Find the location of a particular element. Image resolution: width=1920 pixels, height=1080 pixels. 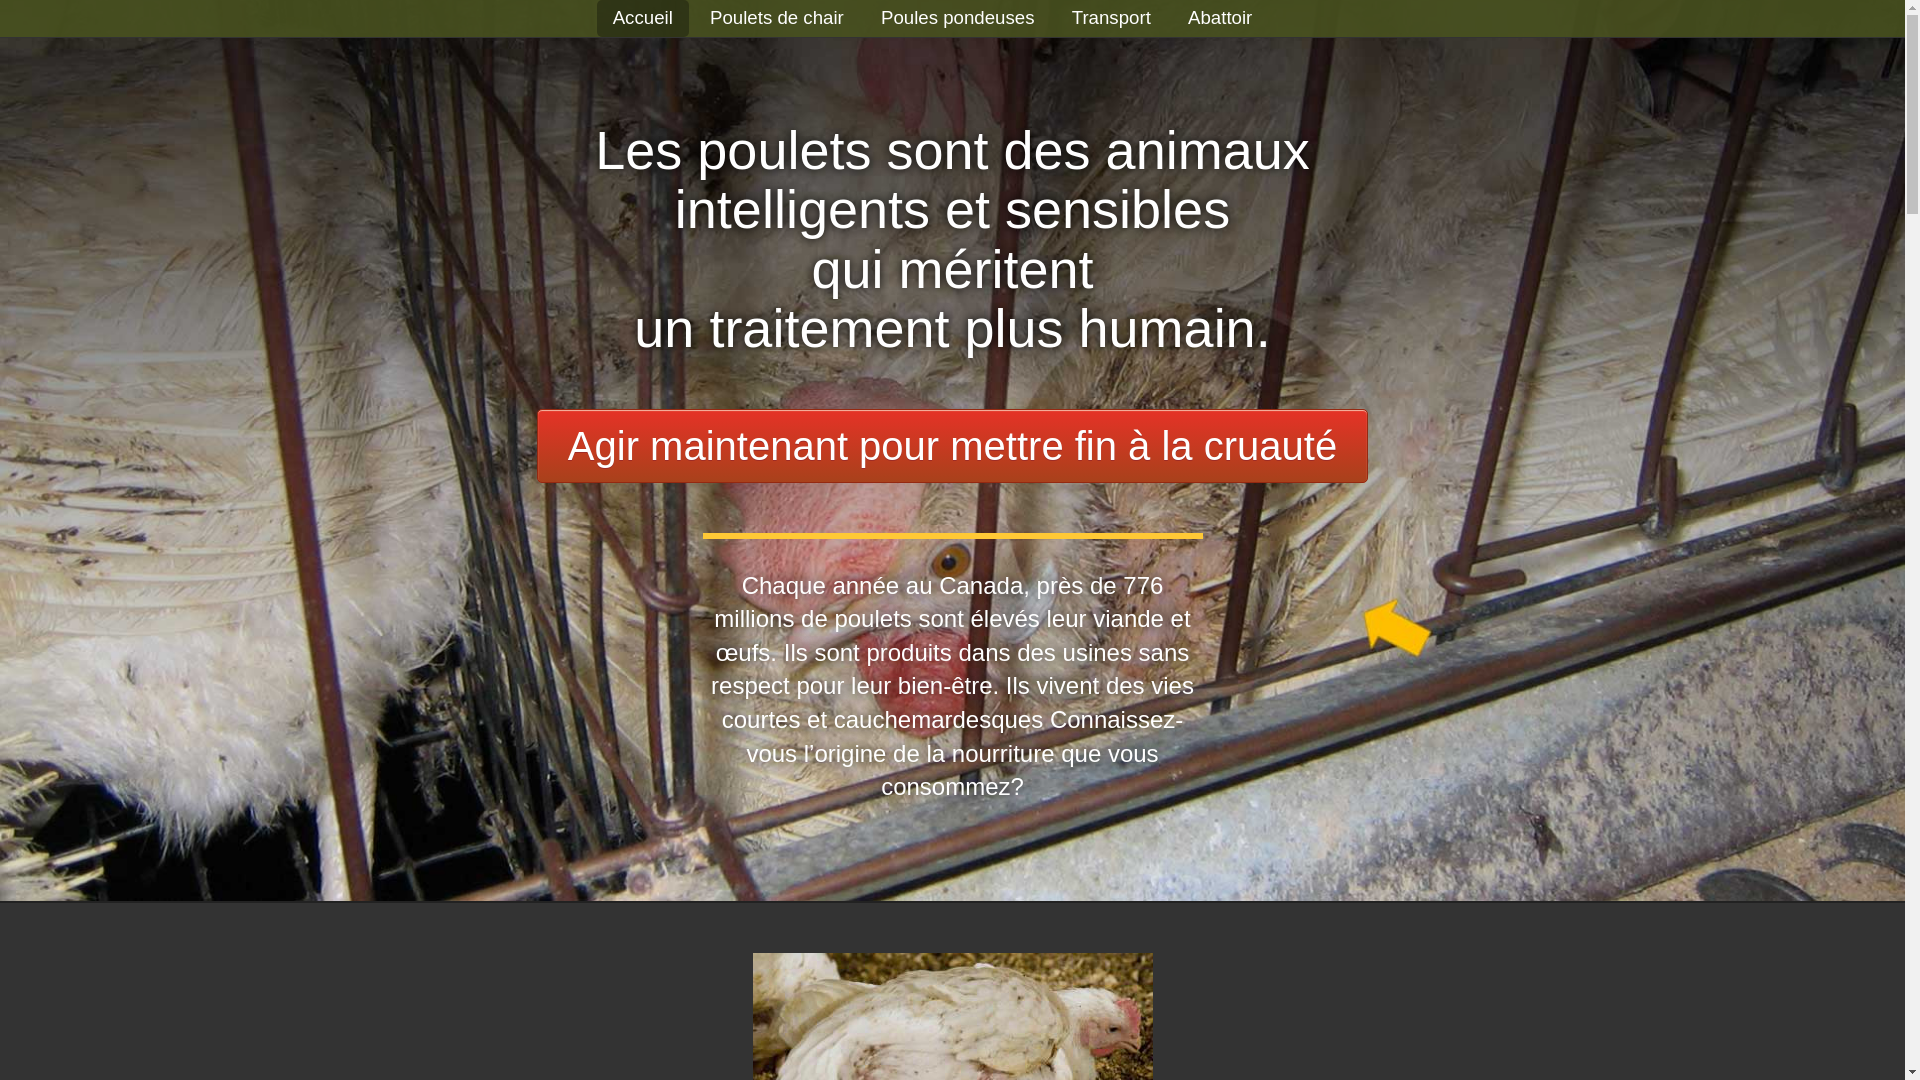

Transport is located at coordinates (1112, 18).